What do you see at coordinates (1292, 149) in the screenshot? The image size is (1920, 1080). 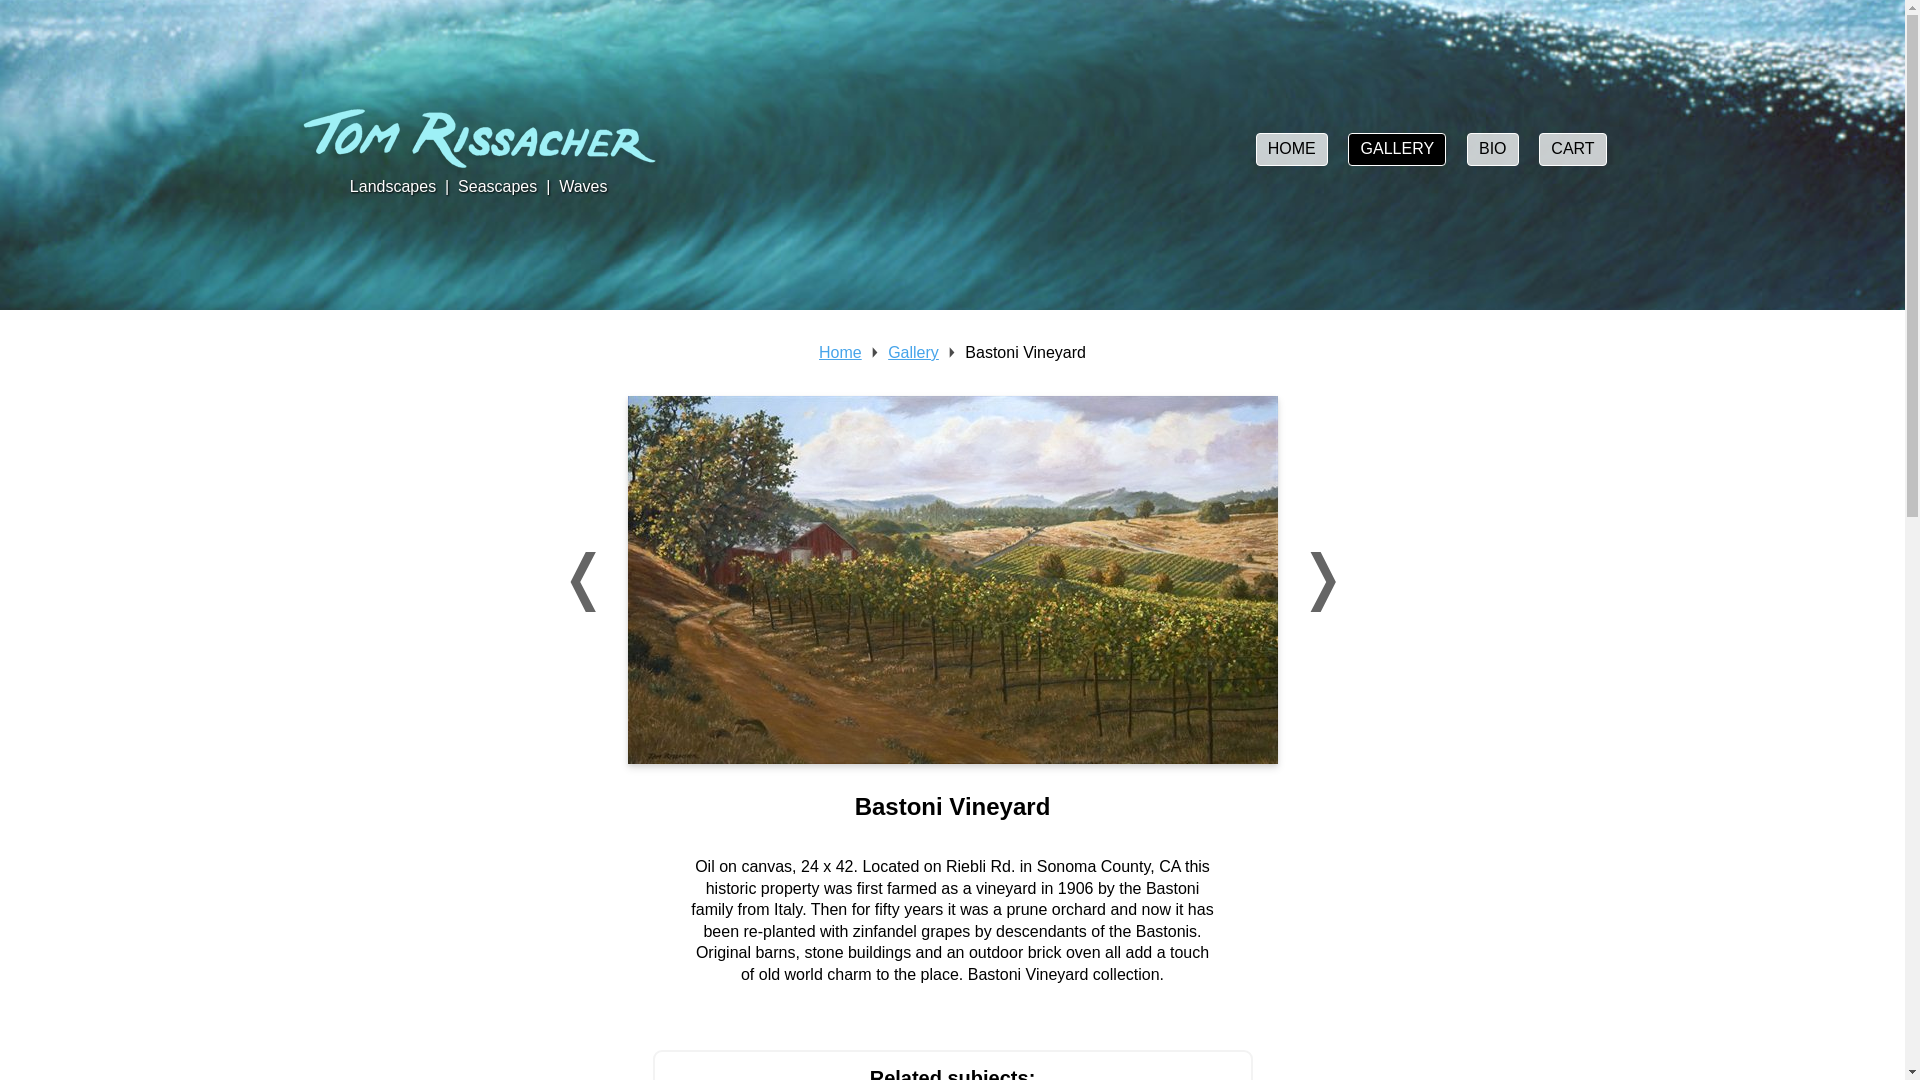 I see `HOME` at bounding box center [1292, 149].